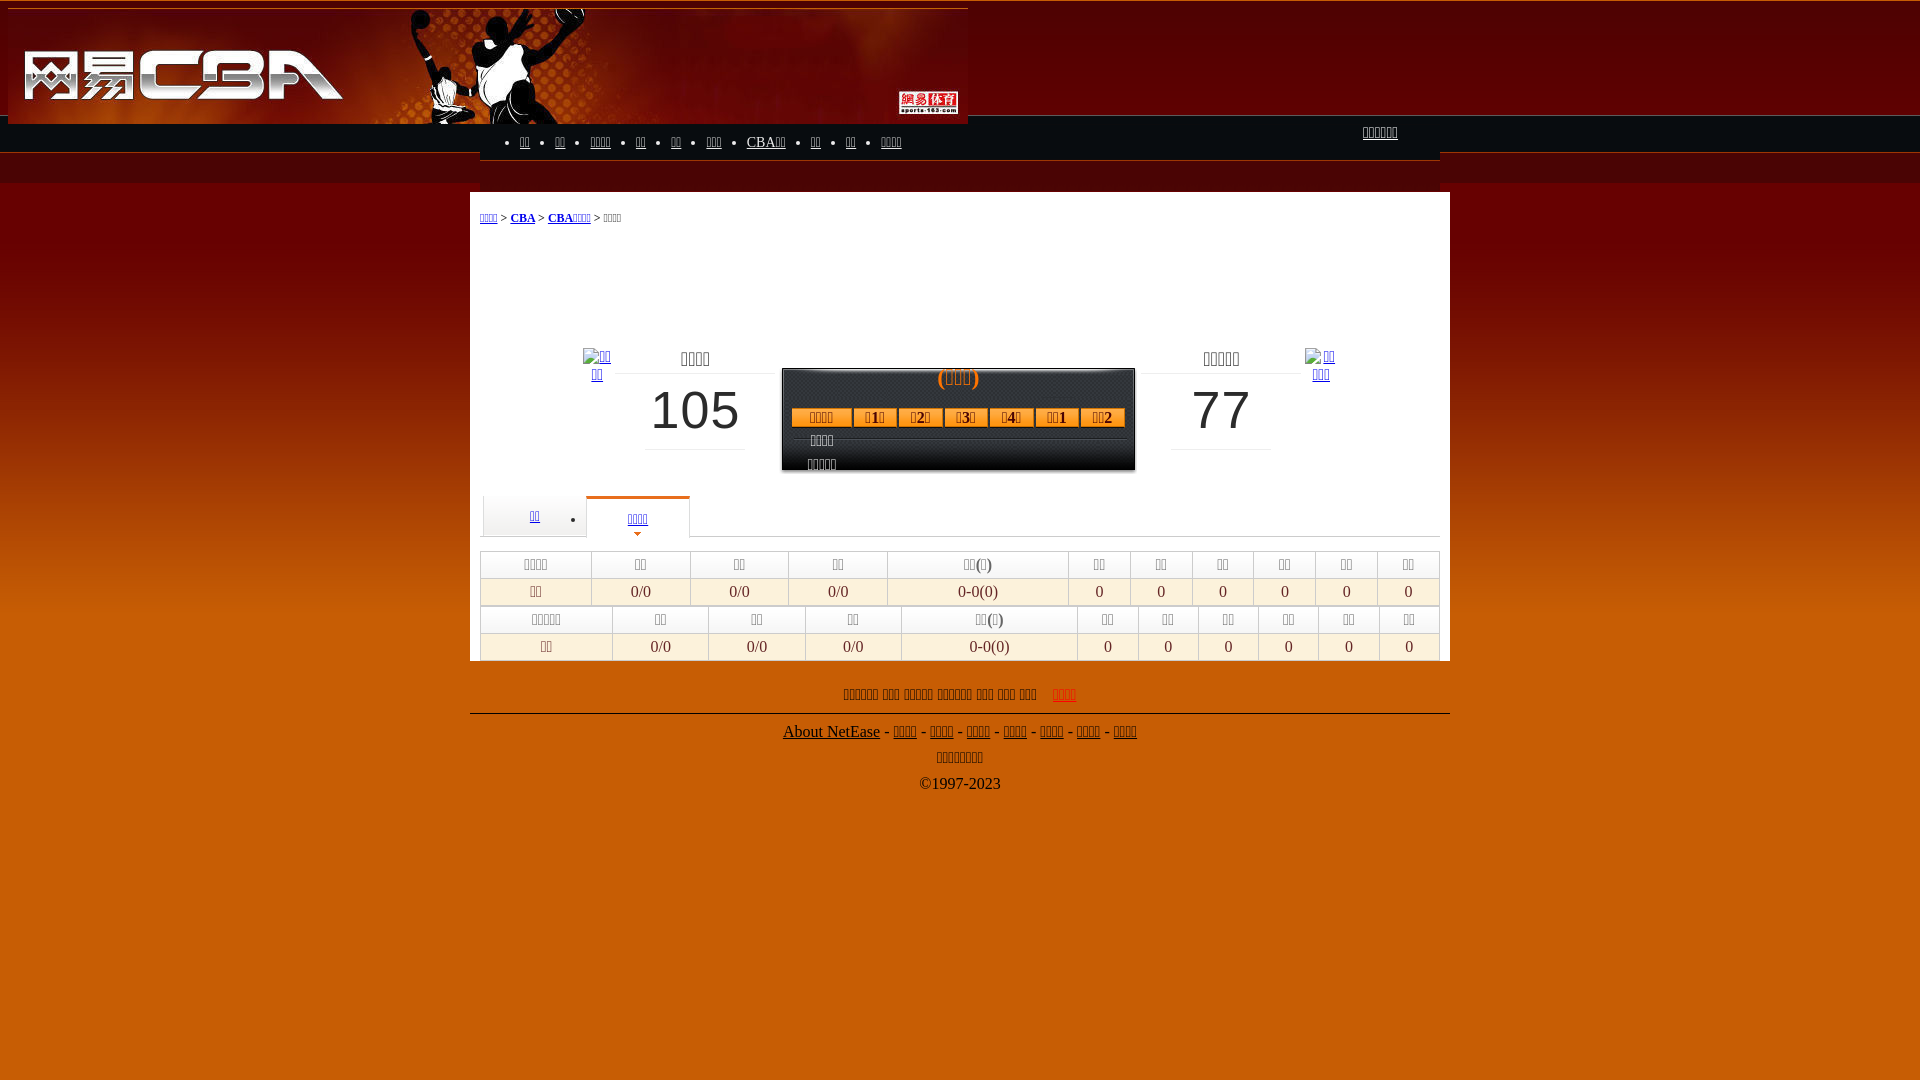 The width and height of the screenshot is (1920, 1080). I want to click on About NetEase, so click(832, 732).